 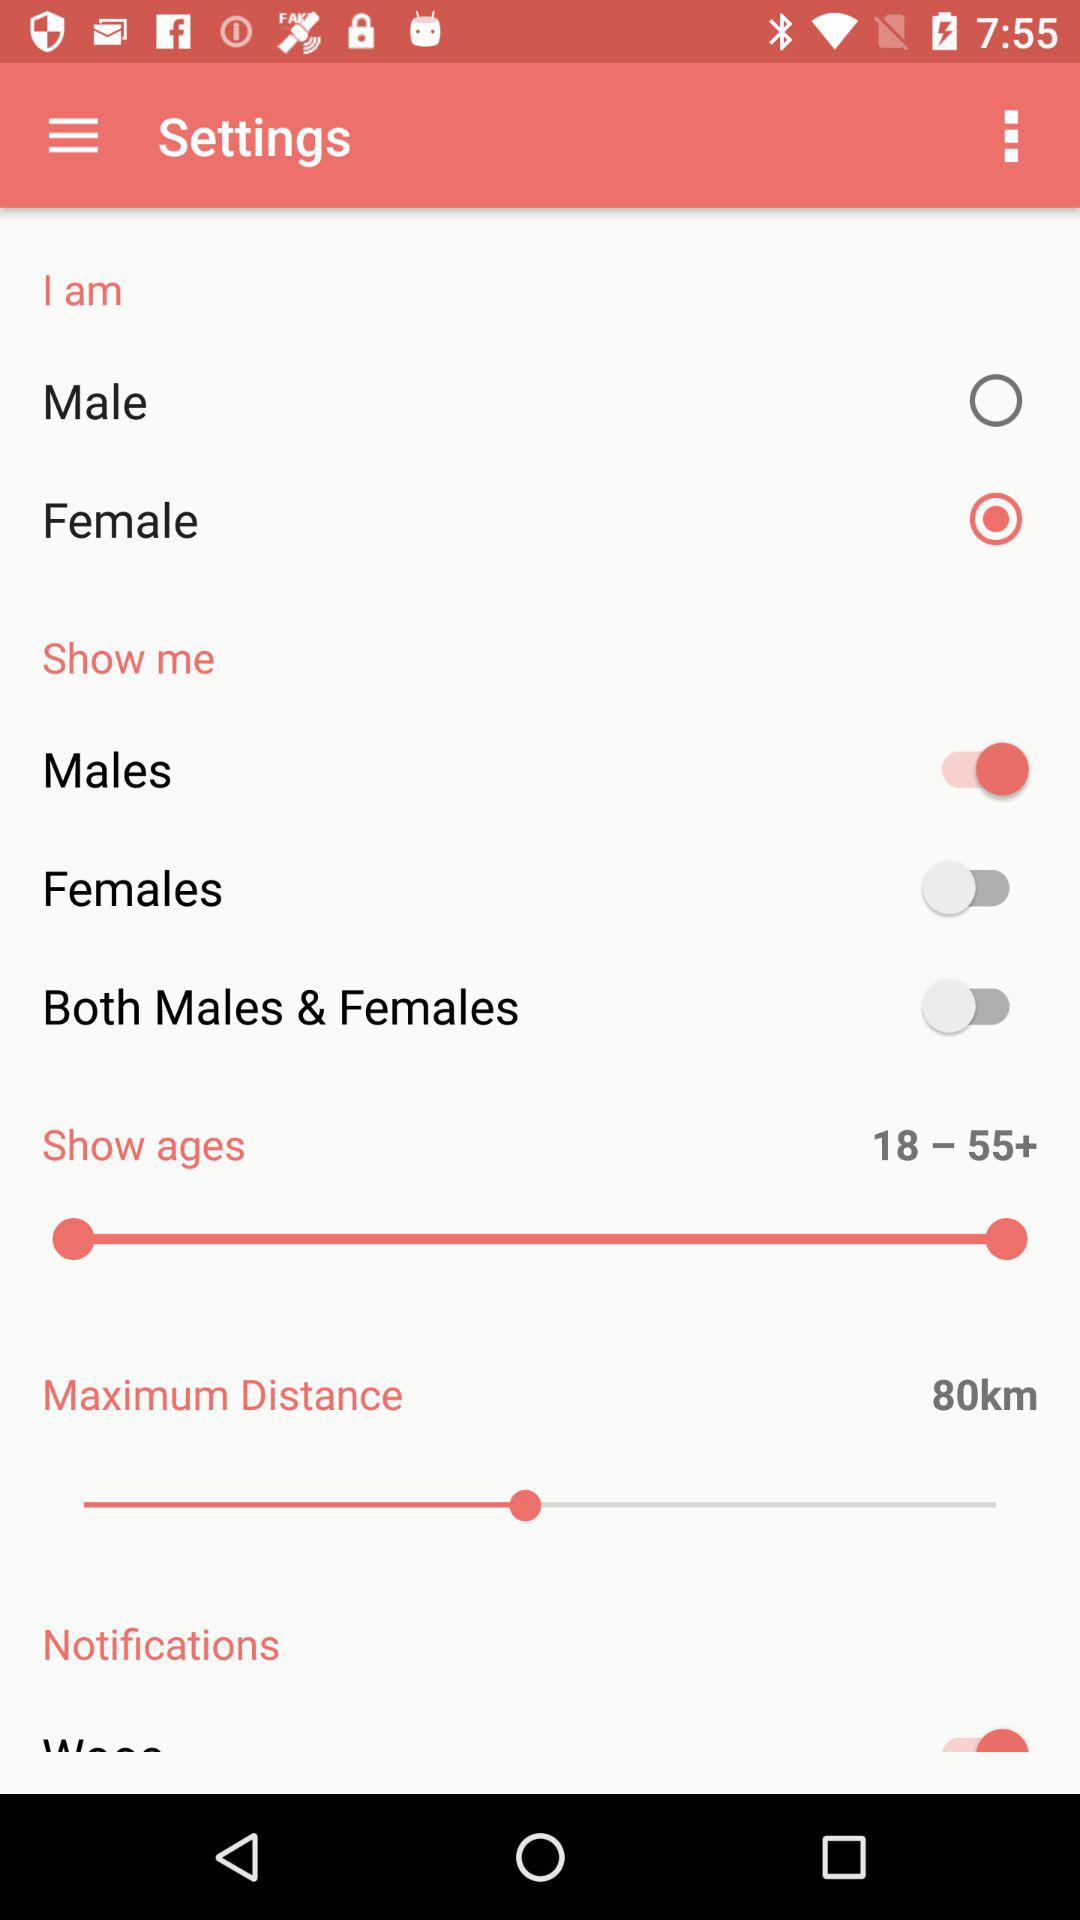 What do you see at coordinates (540, 1006) in the screenshot?
I see `turn off icon above the show ages icon` at bounding box center [540, 1006].